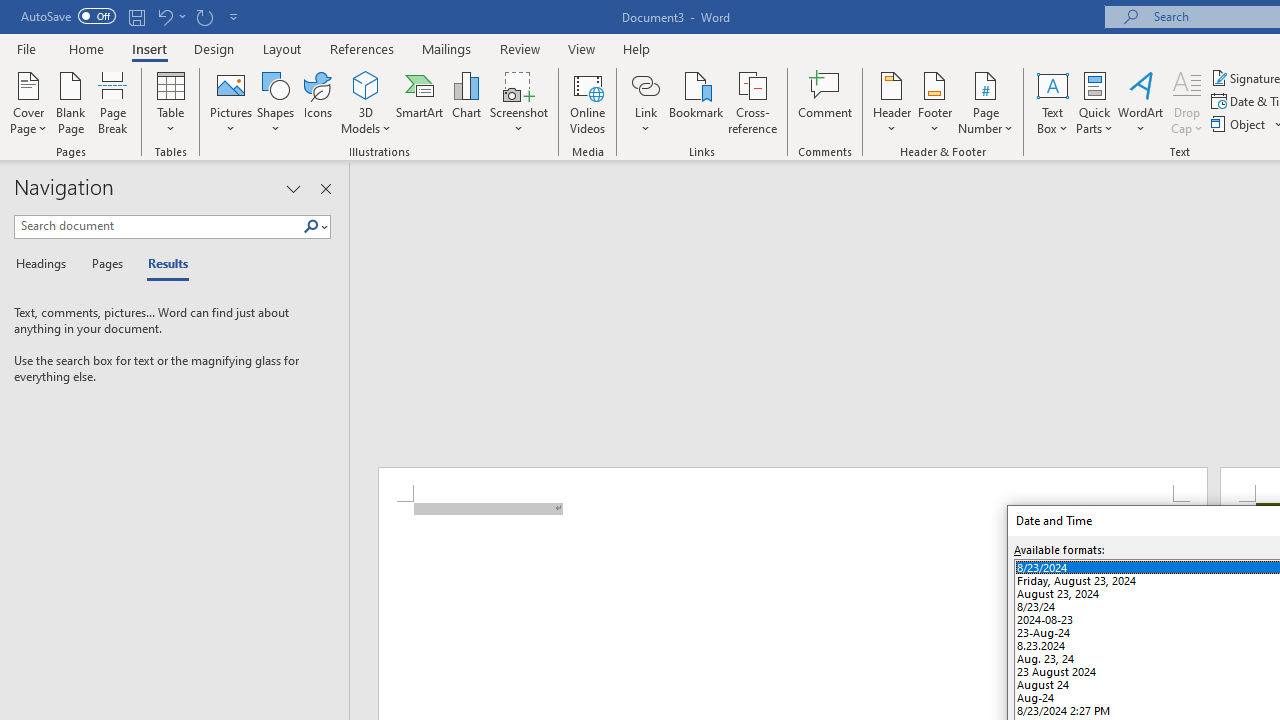  Describe the element at coordinates (518, 102) in the screenshot. I see `Screenshot` at that location.